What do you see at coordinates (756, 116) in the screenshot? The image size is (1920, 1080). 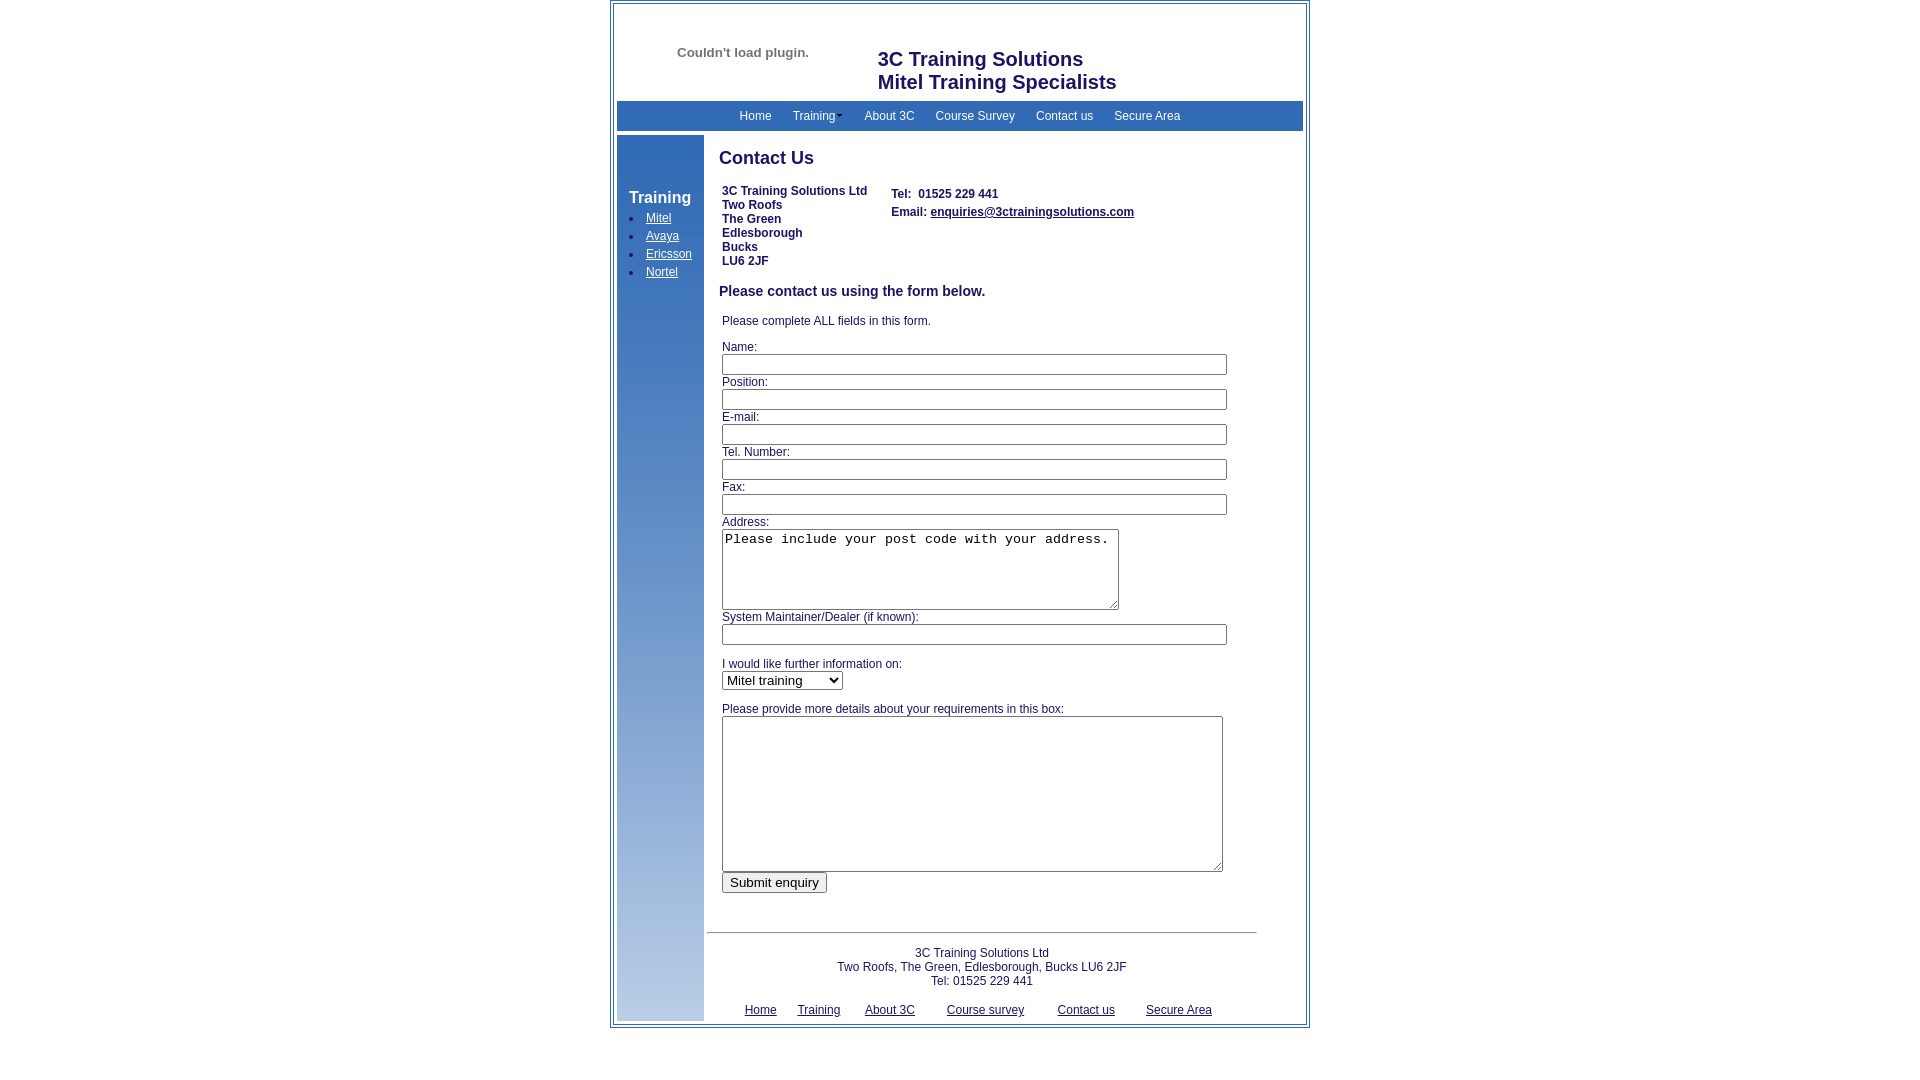 I see `Home` at bounding box center [756, 116].